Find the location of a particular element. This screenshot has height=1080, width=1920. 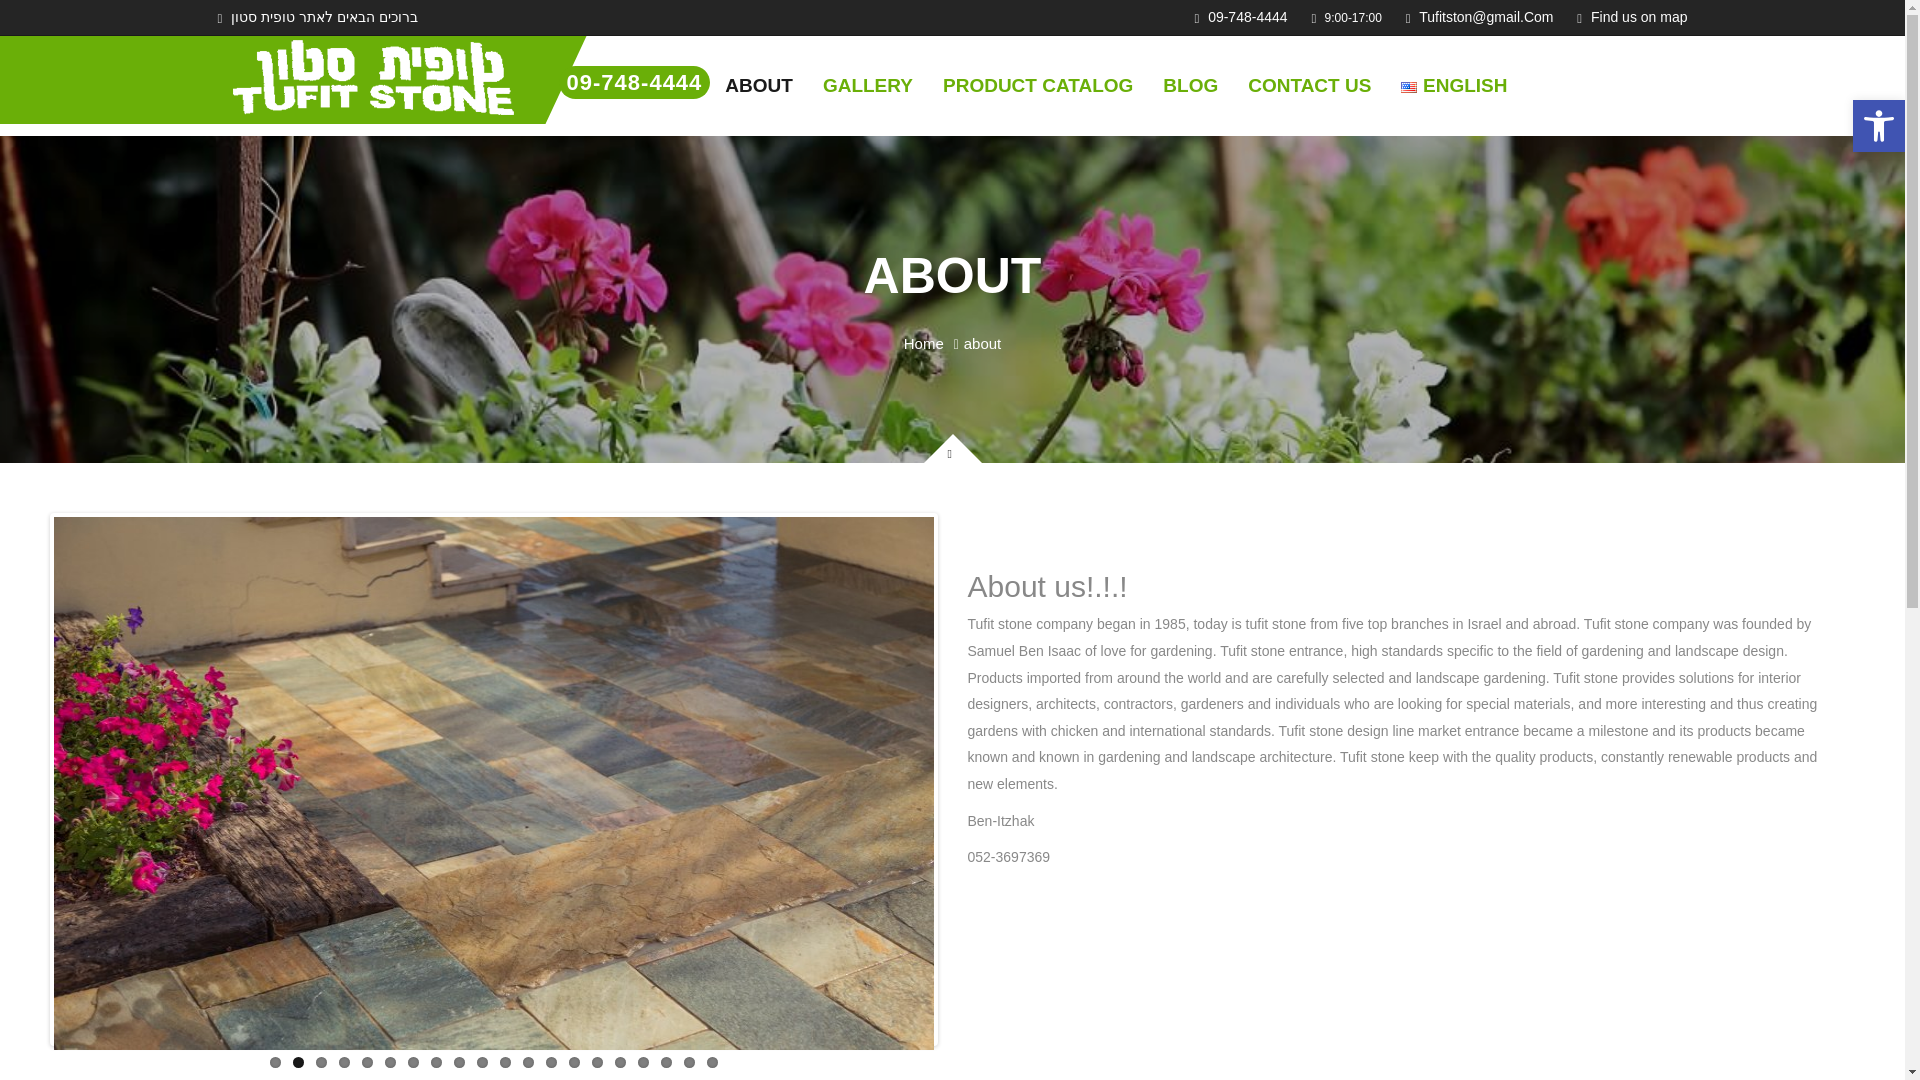

gallery is located at coordinates (1878, 126).